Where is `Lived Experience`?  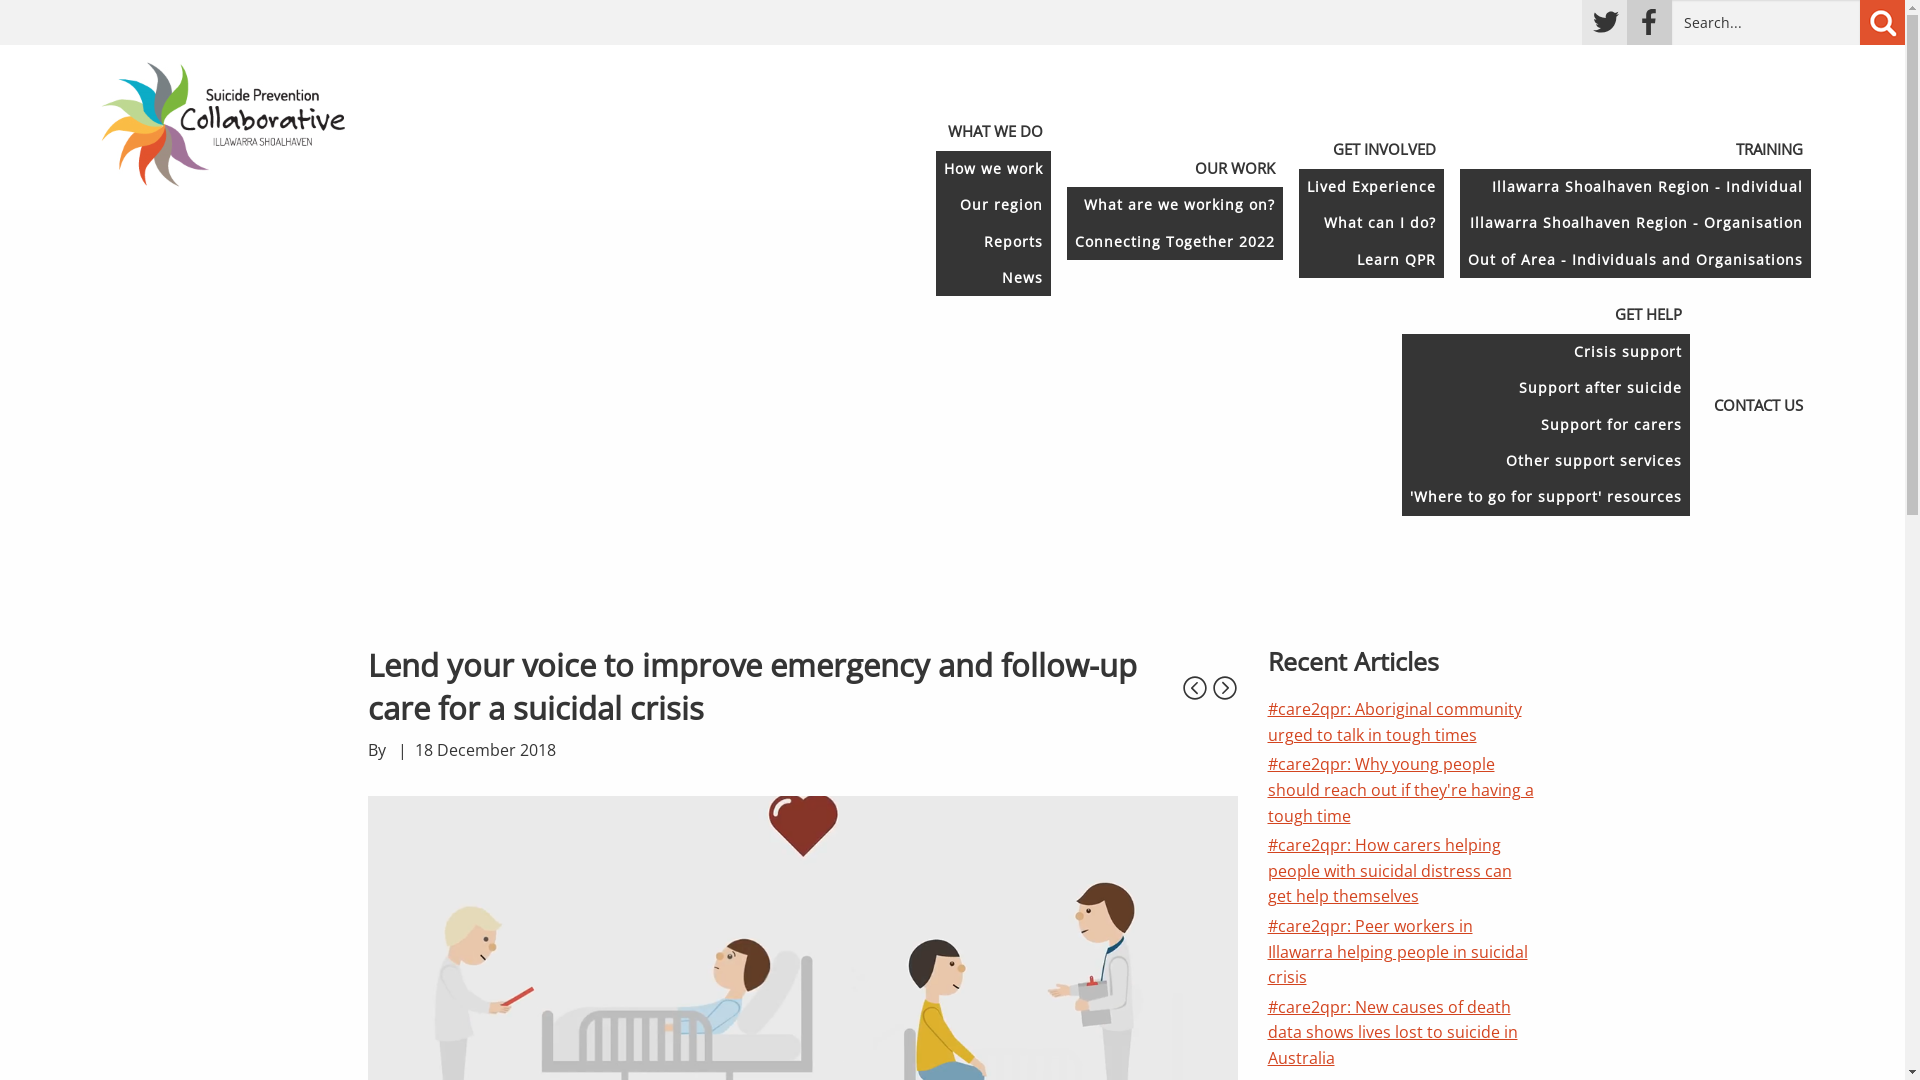 Lived Experience is located at coordinates (1370, 187).